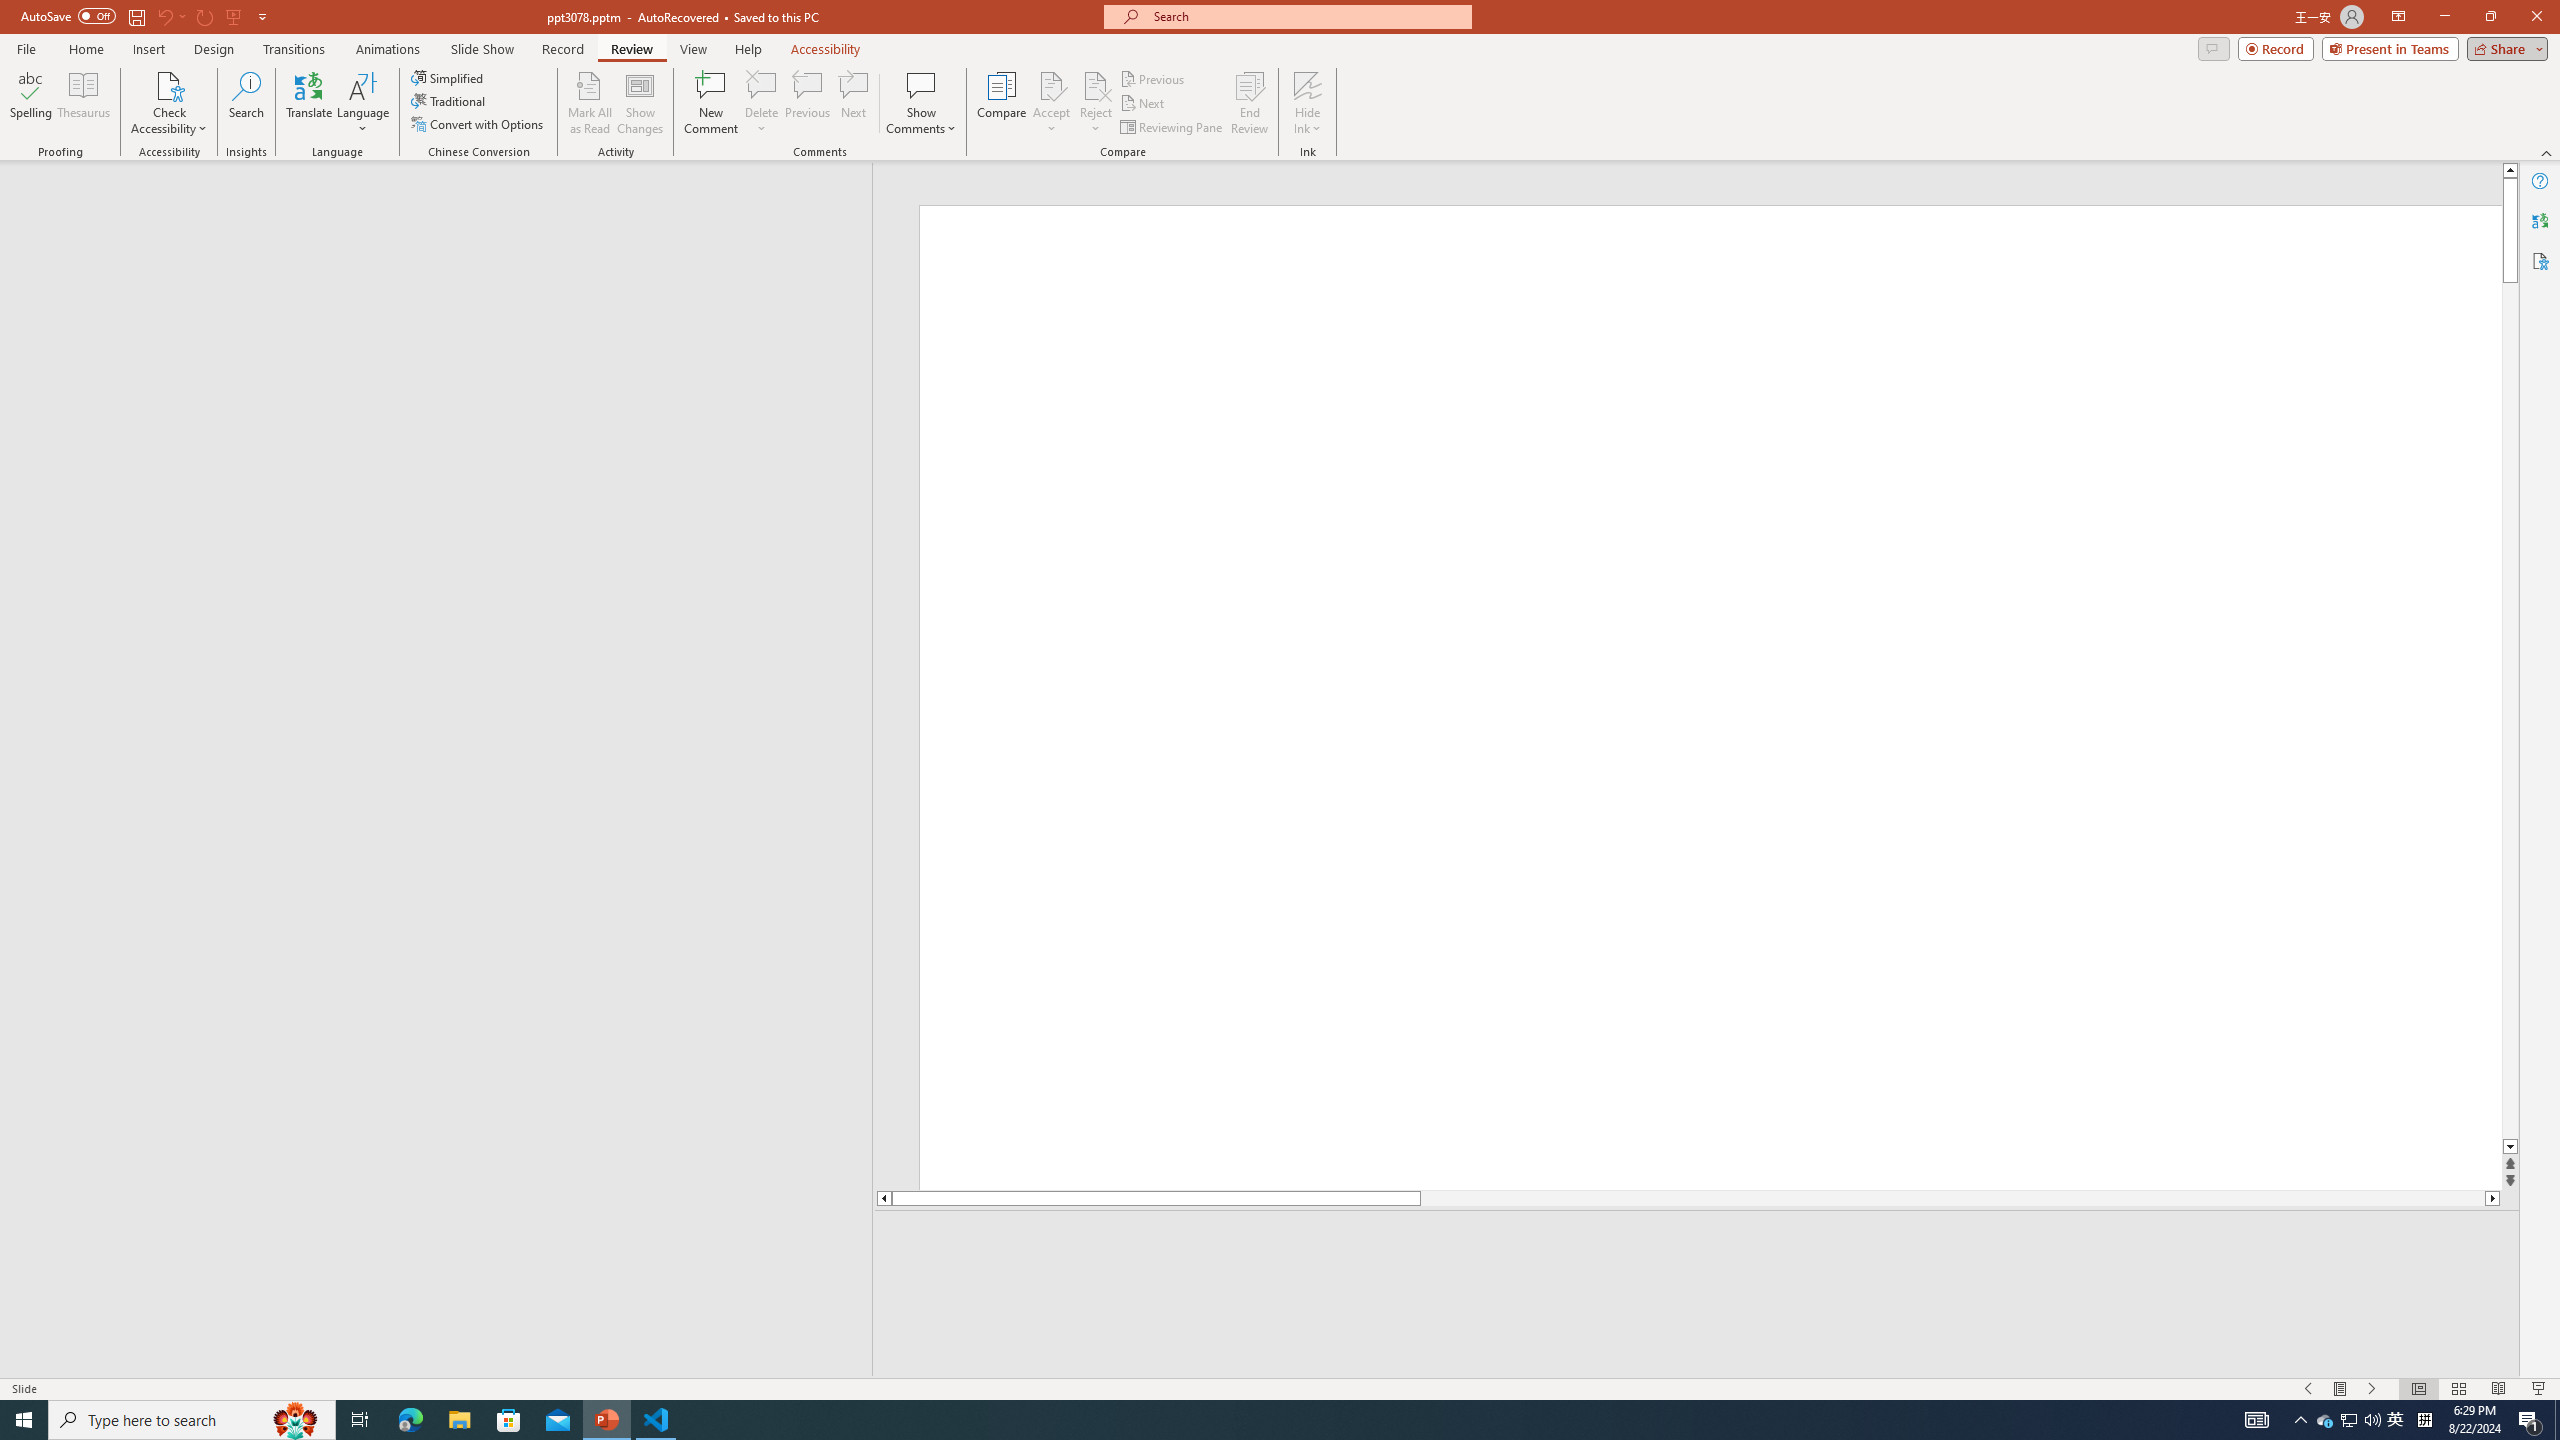  What do you see at coordinates (363, 103) in the screenshot?
I see `Language` at bounding box center [363, 103].